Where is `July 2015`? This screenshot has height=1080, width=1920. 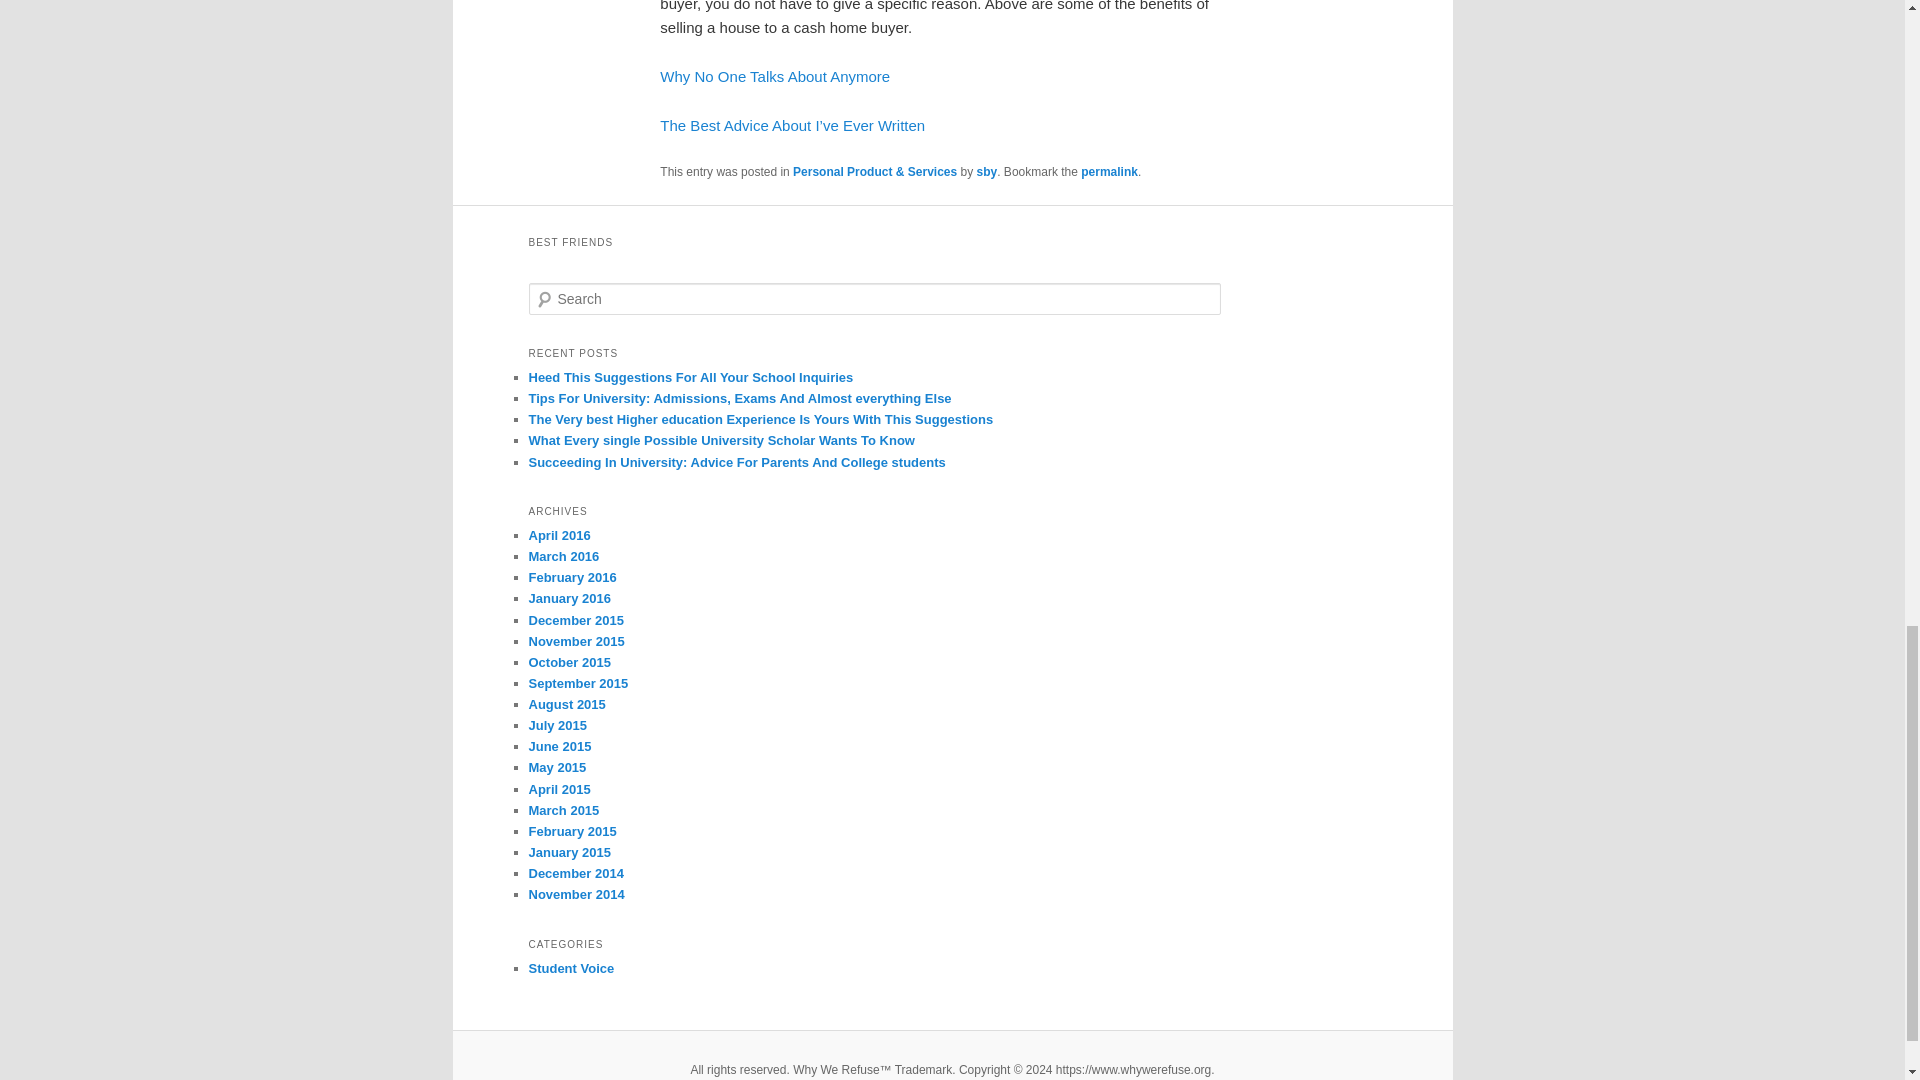 July 2015 is located at coordinates (558, 726).